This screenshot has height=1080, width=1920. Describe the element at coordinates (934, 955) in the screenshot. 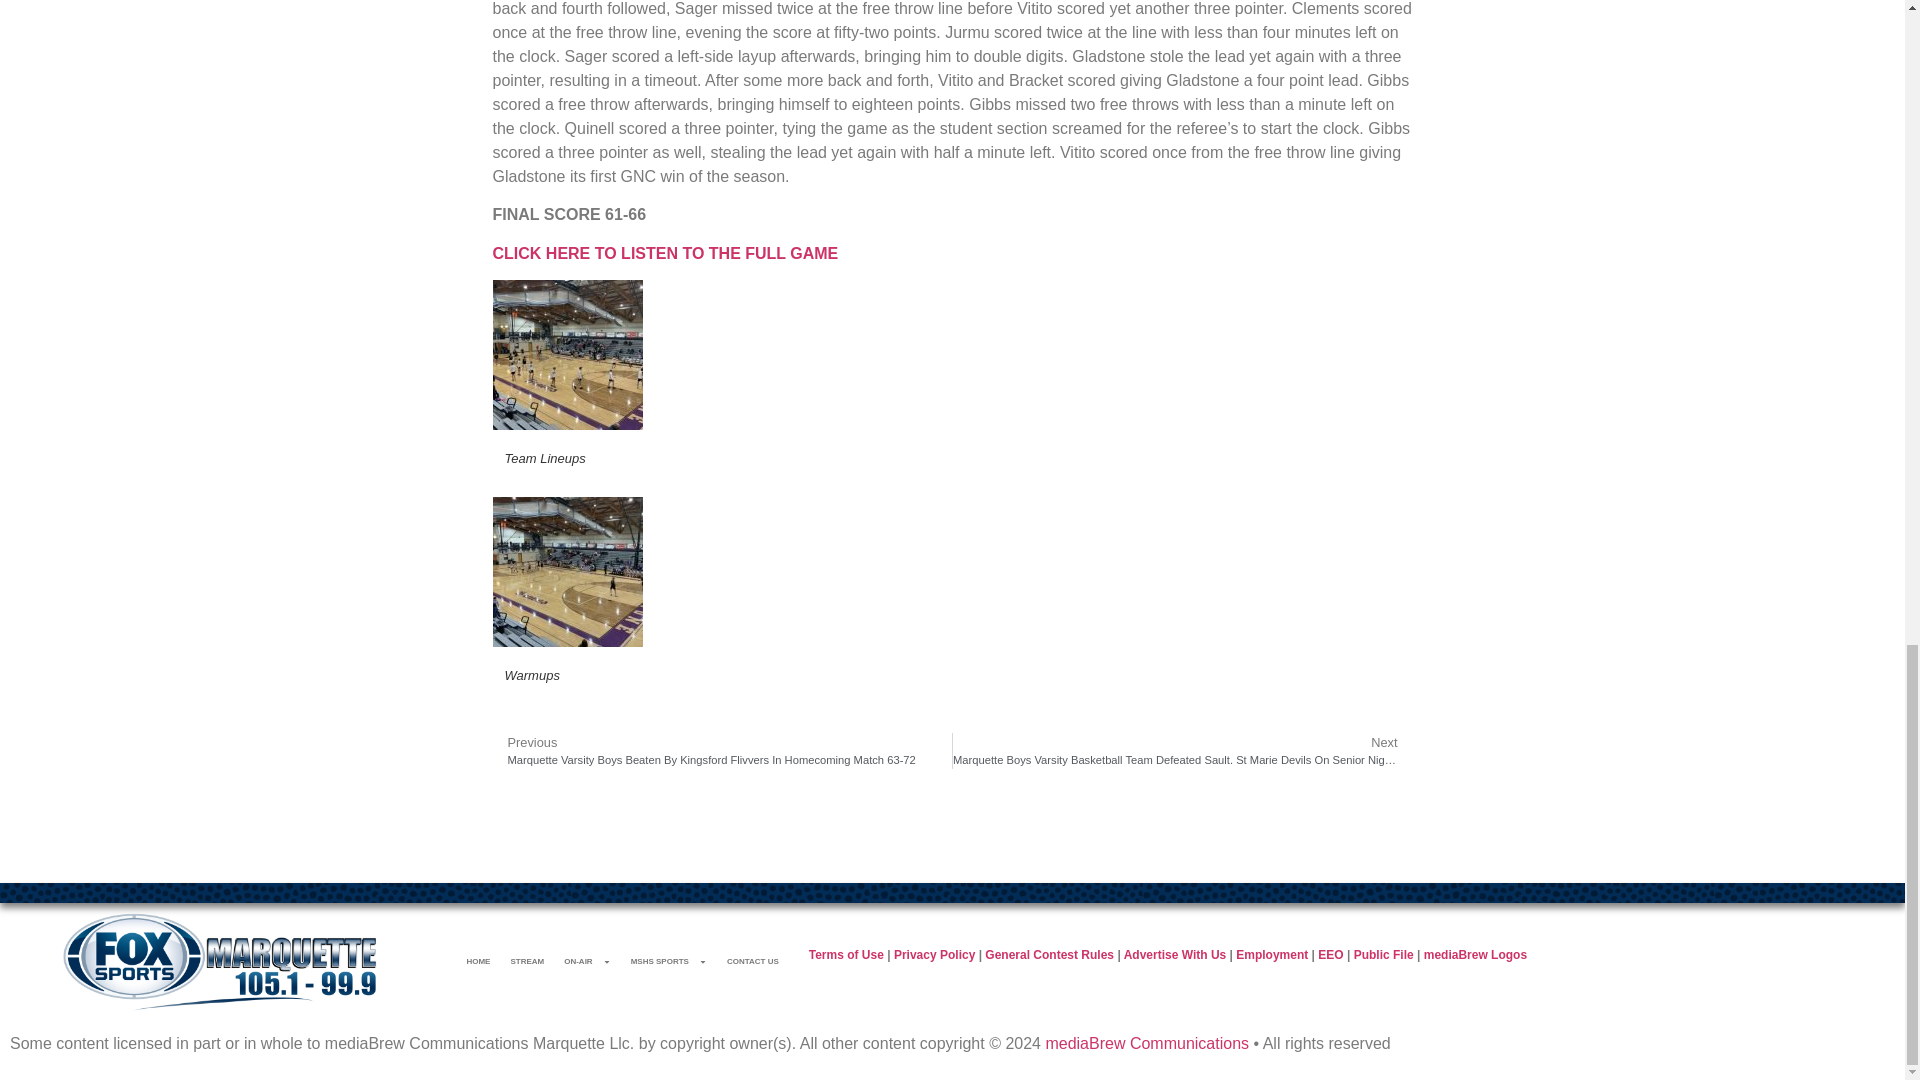

I see `mediaBrew Communications Privacy Policy` at that location.